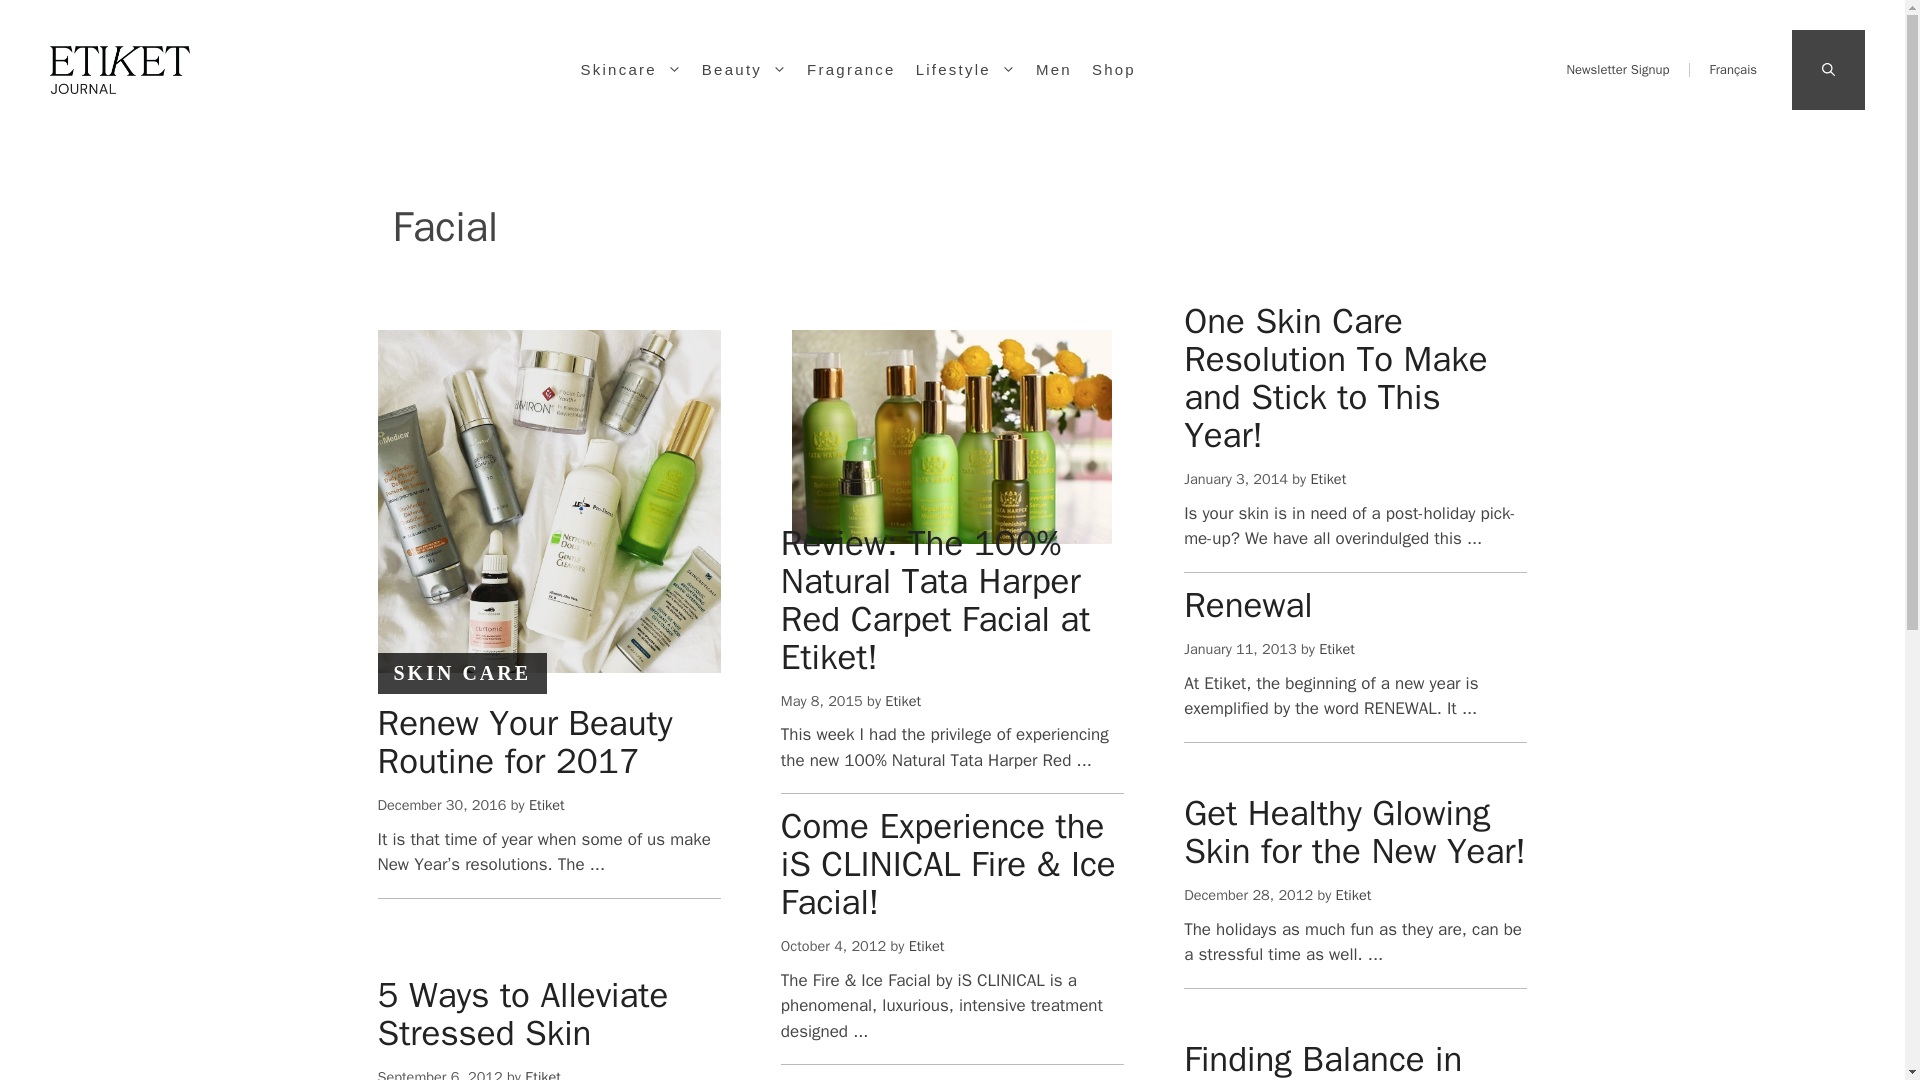  What do you see at coordinates (1064, 70) in the screenshot?
I see `Men` at bounding box center [1064, 70].